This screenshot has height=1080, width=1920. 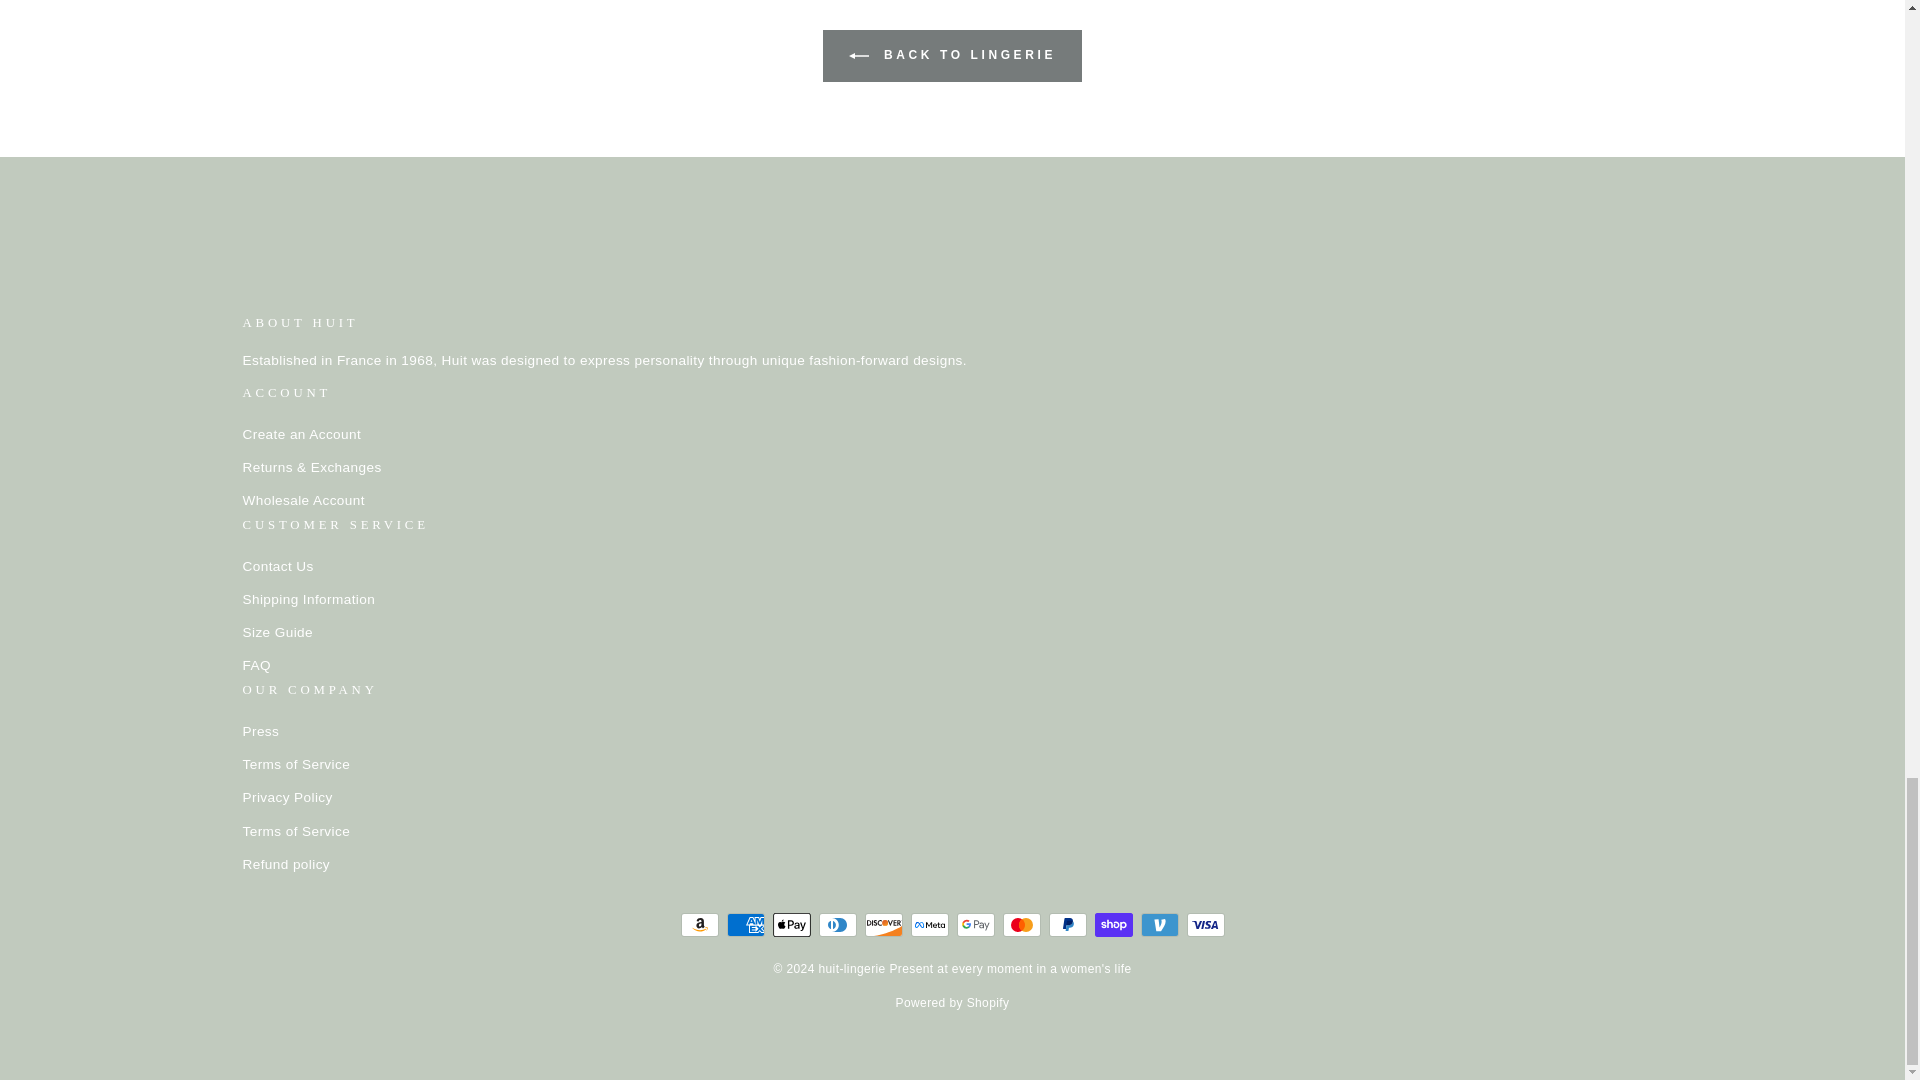 I want to click on Apple Pay, so click(x=790, y=924).